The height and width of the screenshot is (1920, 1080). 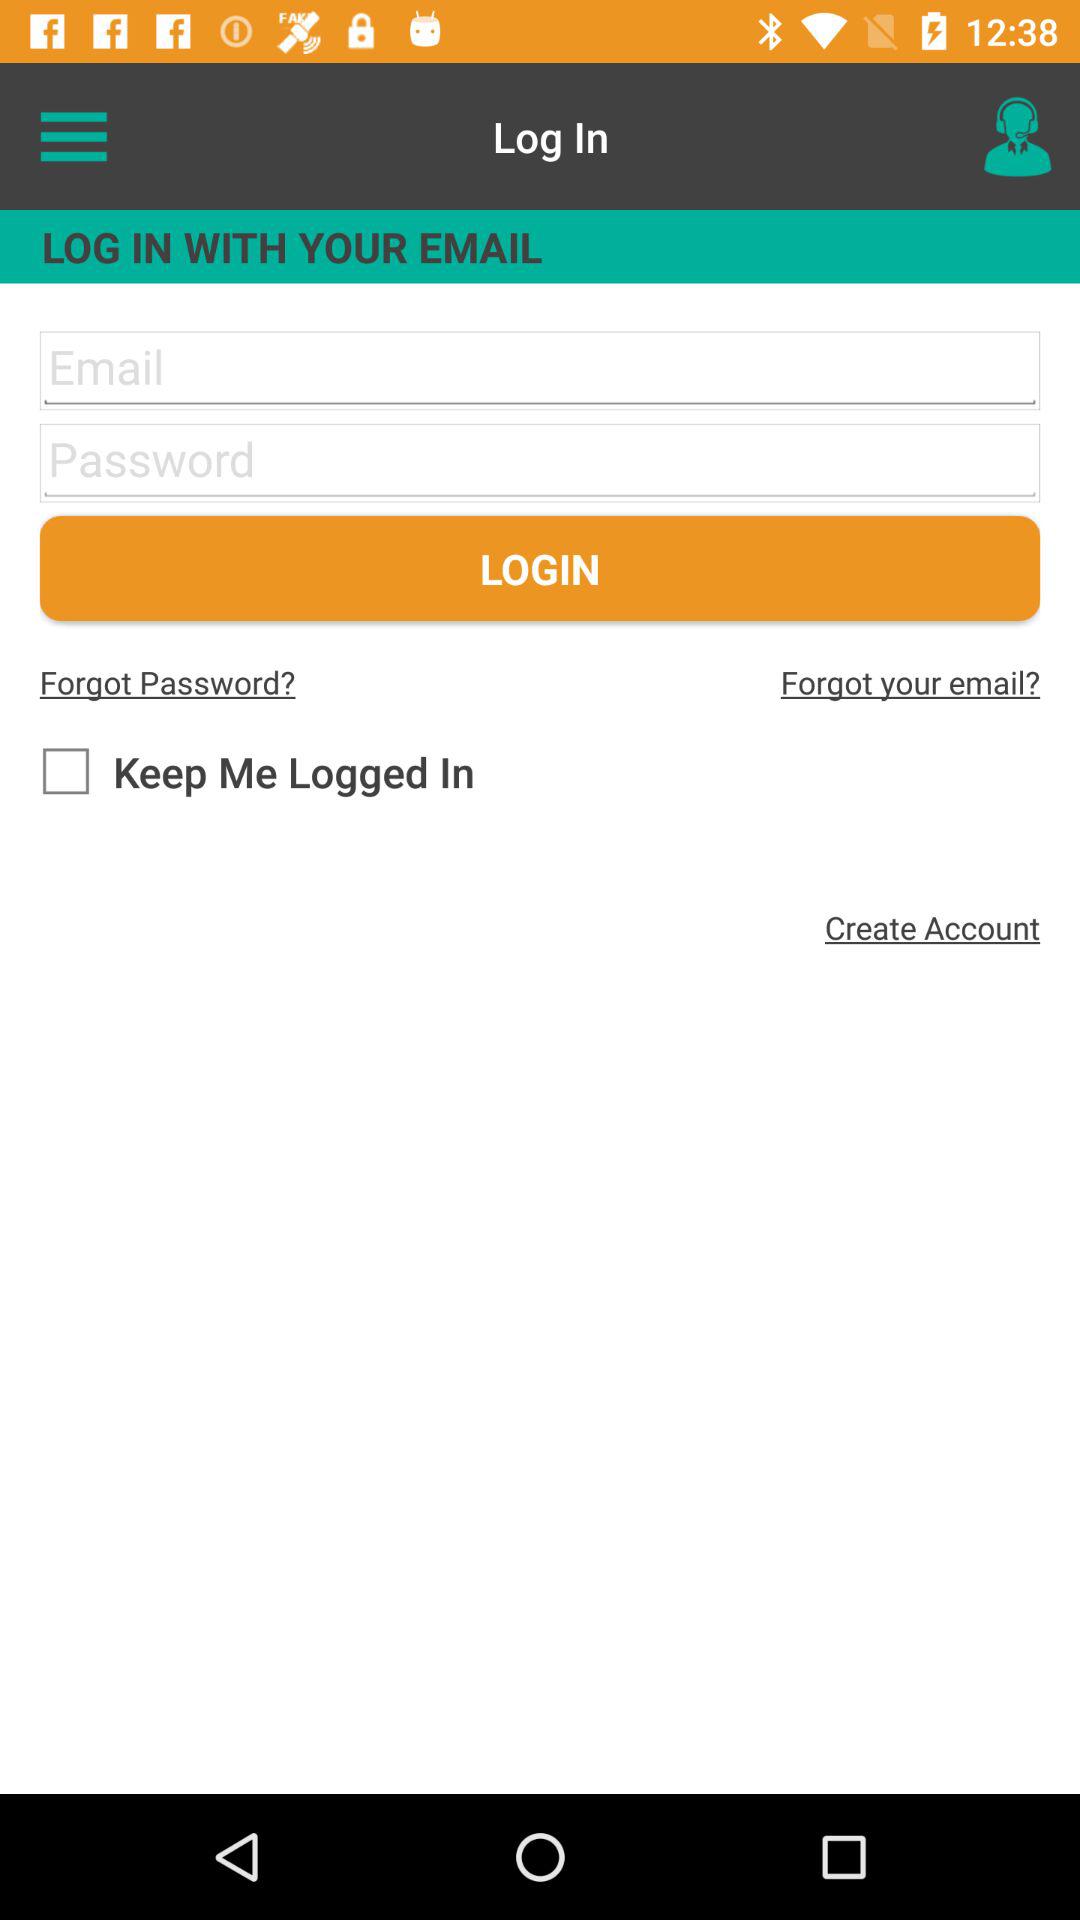 What do you see at coordinates (540, 370) in the screenshot?
I see `enter the email id` at bounding box center [540, 370].